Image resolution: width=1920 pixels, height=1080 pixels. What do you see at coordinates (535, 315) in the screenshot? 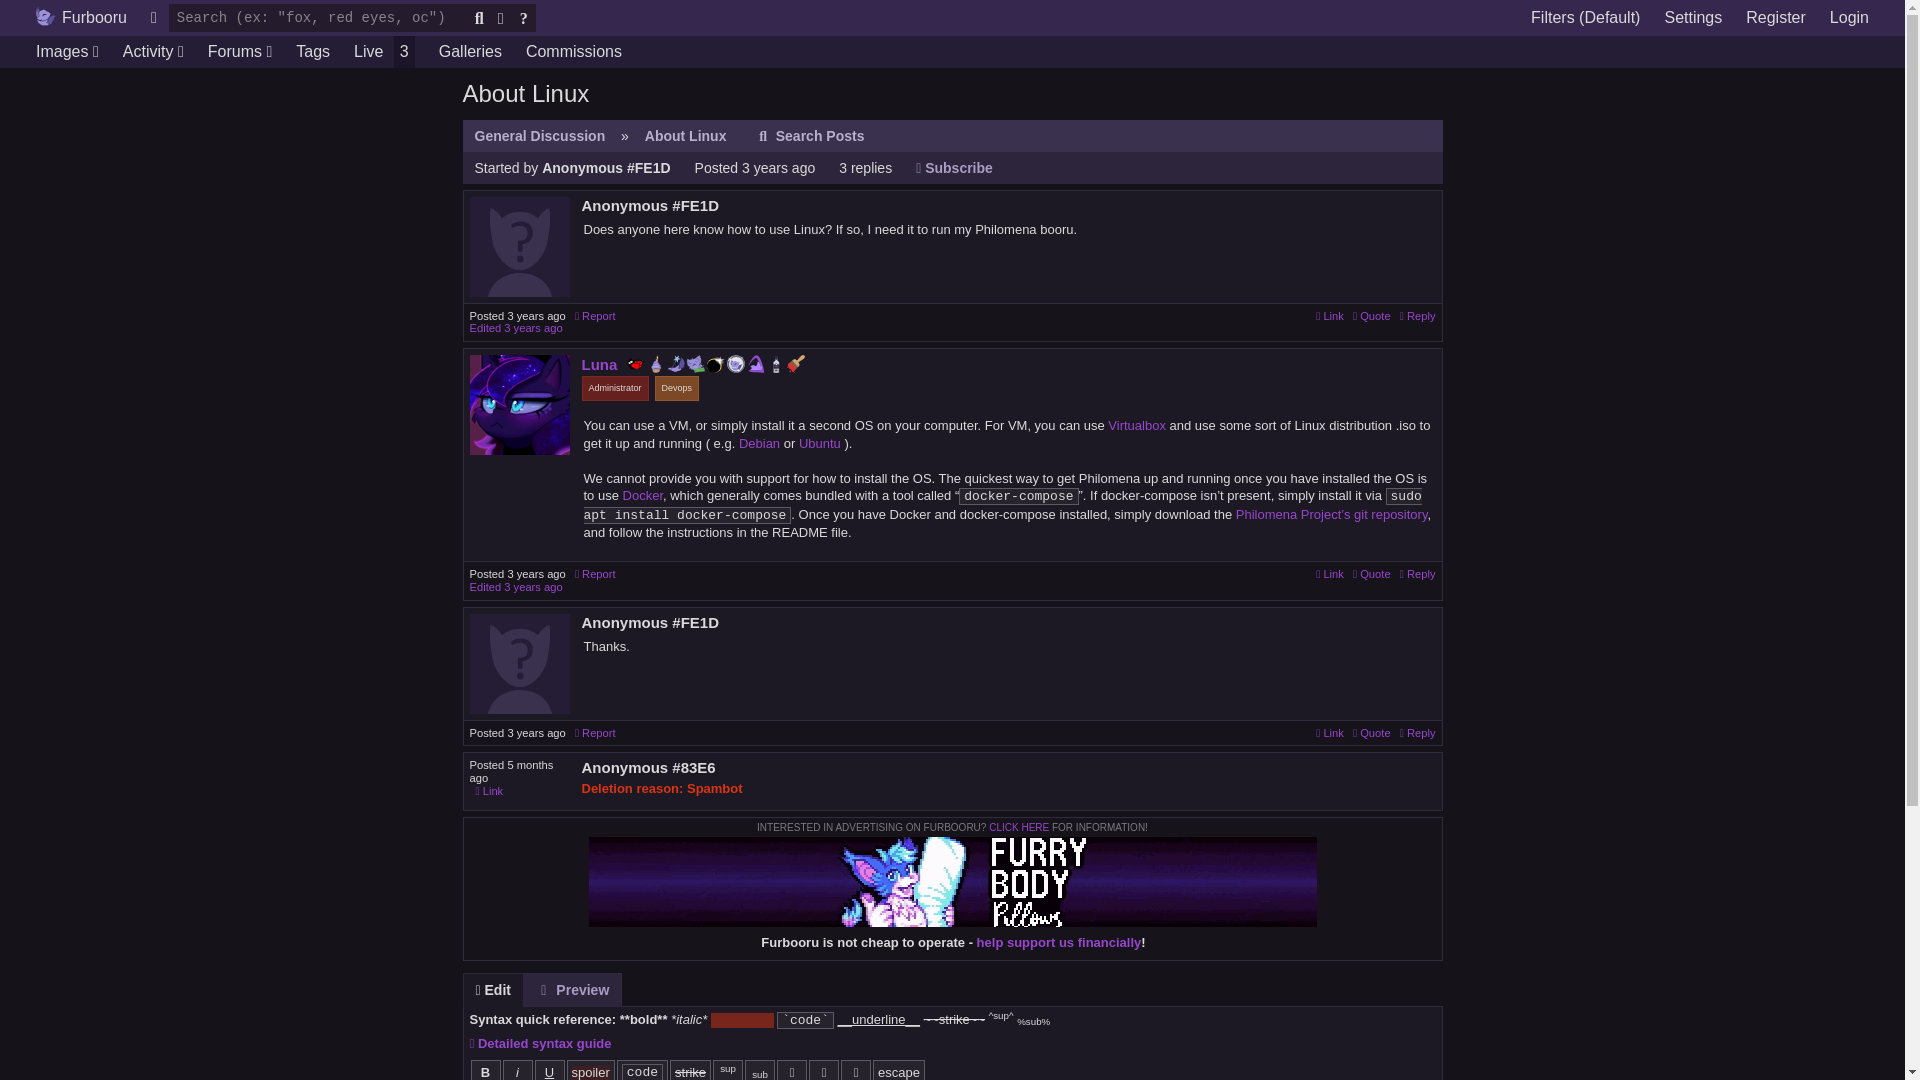
I see `02:36:52, April 14, 2021` at bounding box center [535, 315].